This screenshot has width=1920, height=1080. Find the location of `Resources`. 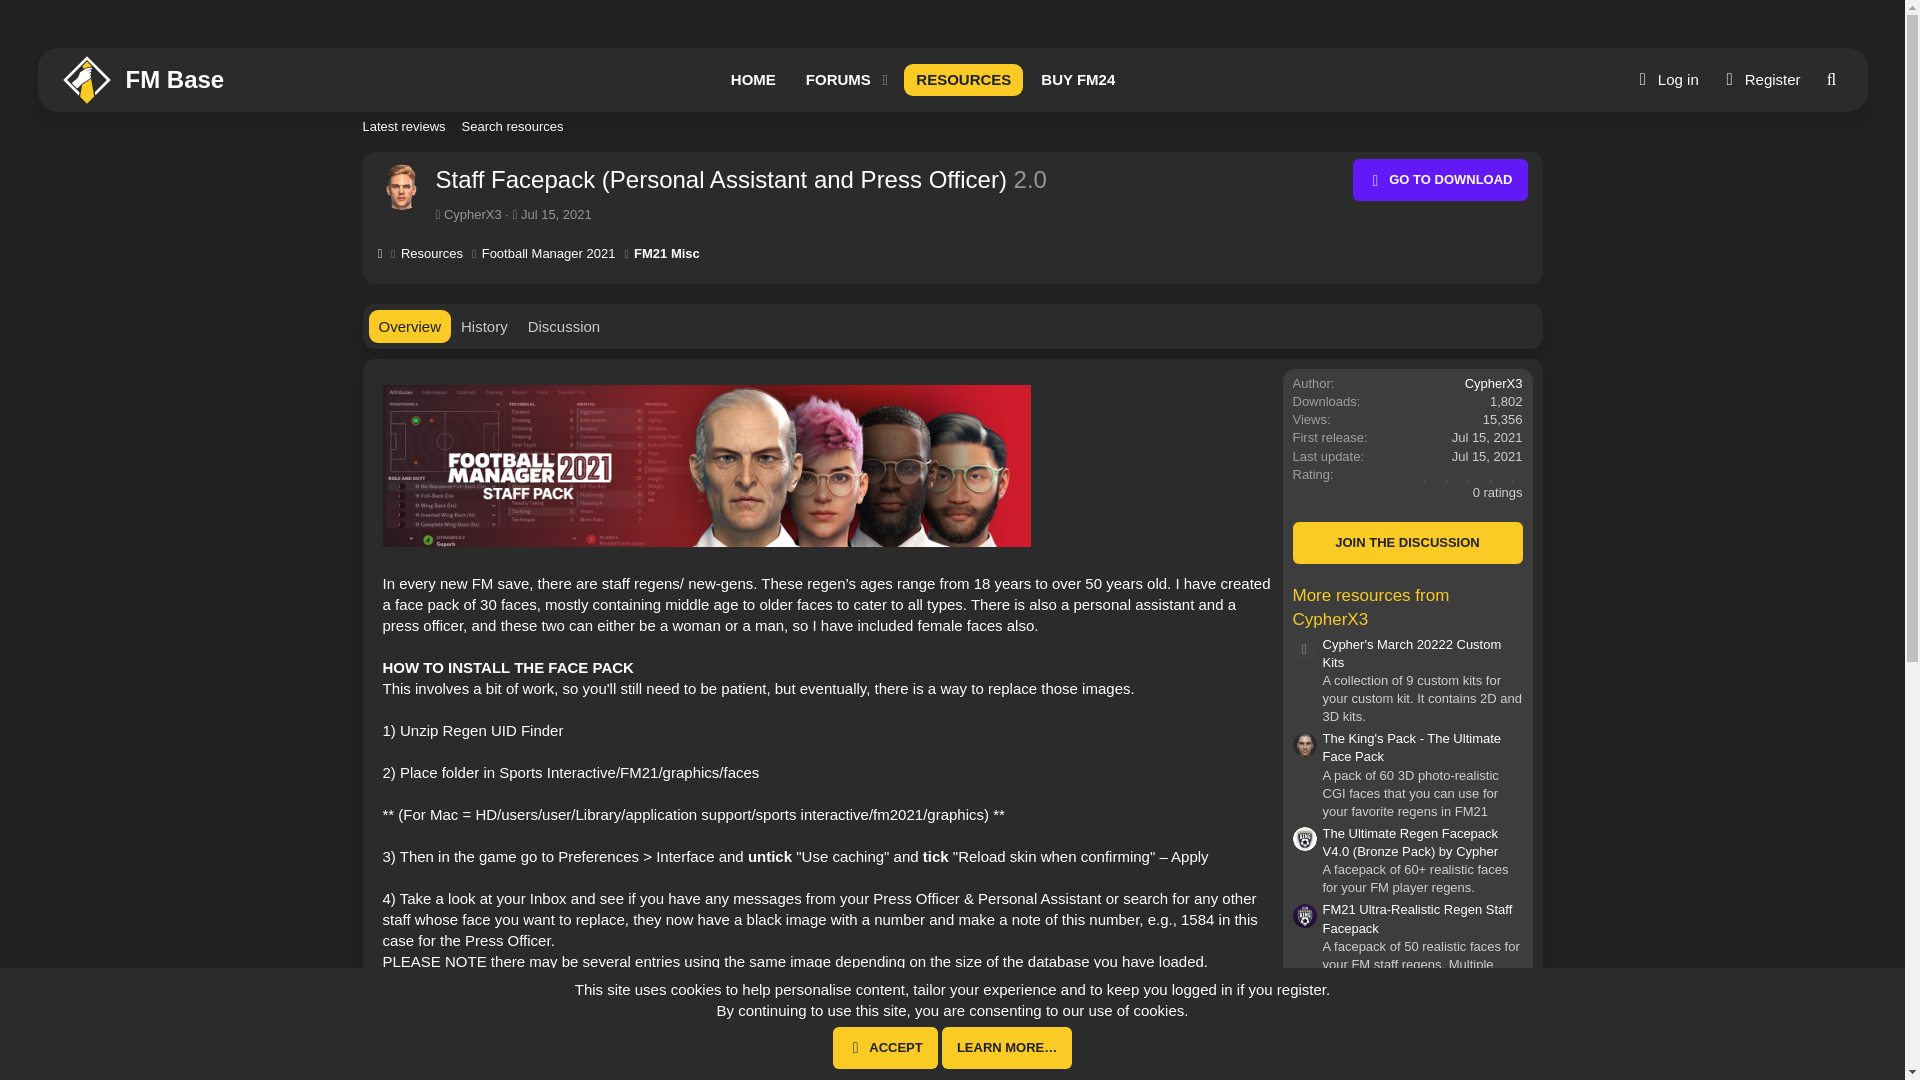

Resources is located at coordinates (432, 254).